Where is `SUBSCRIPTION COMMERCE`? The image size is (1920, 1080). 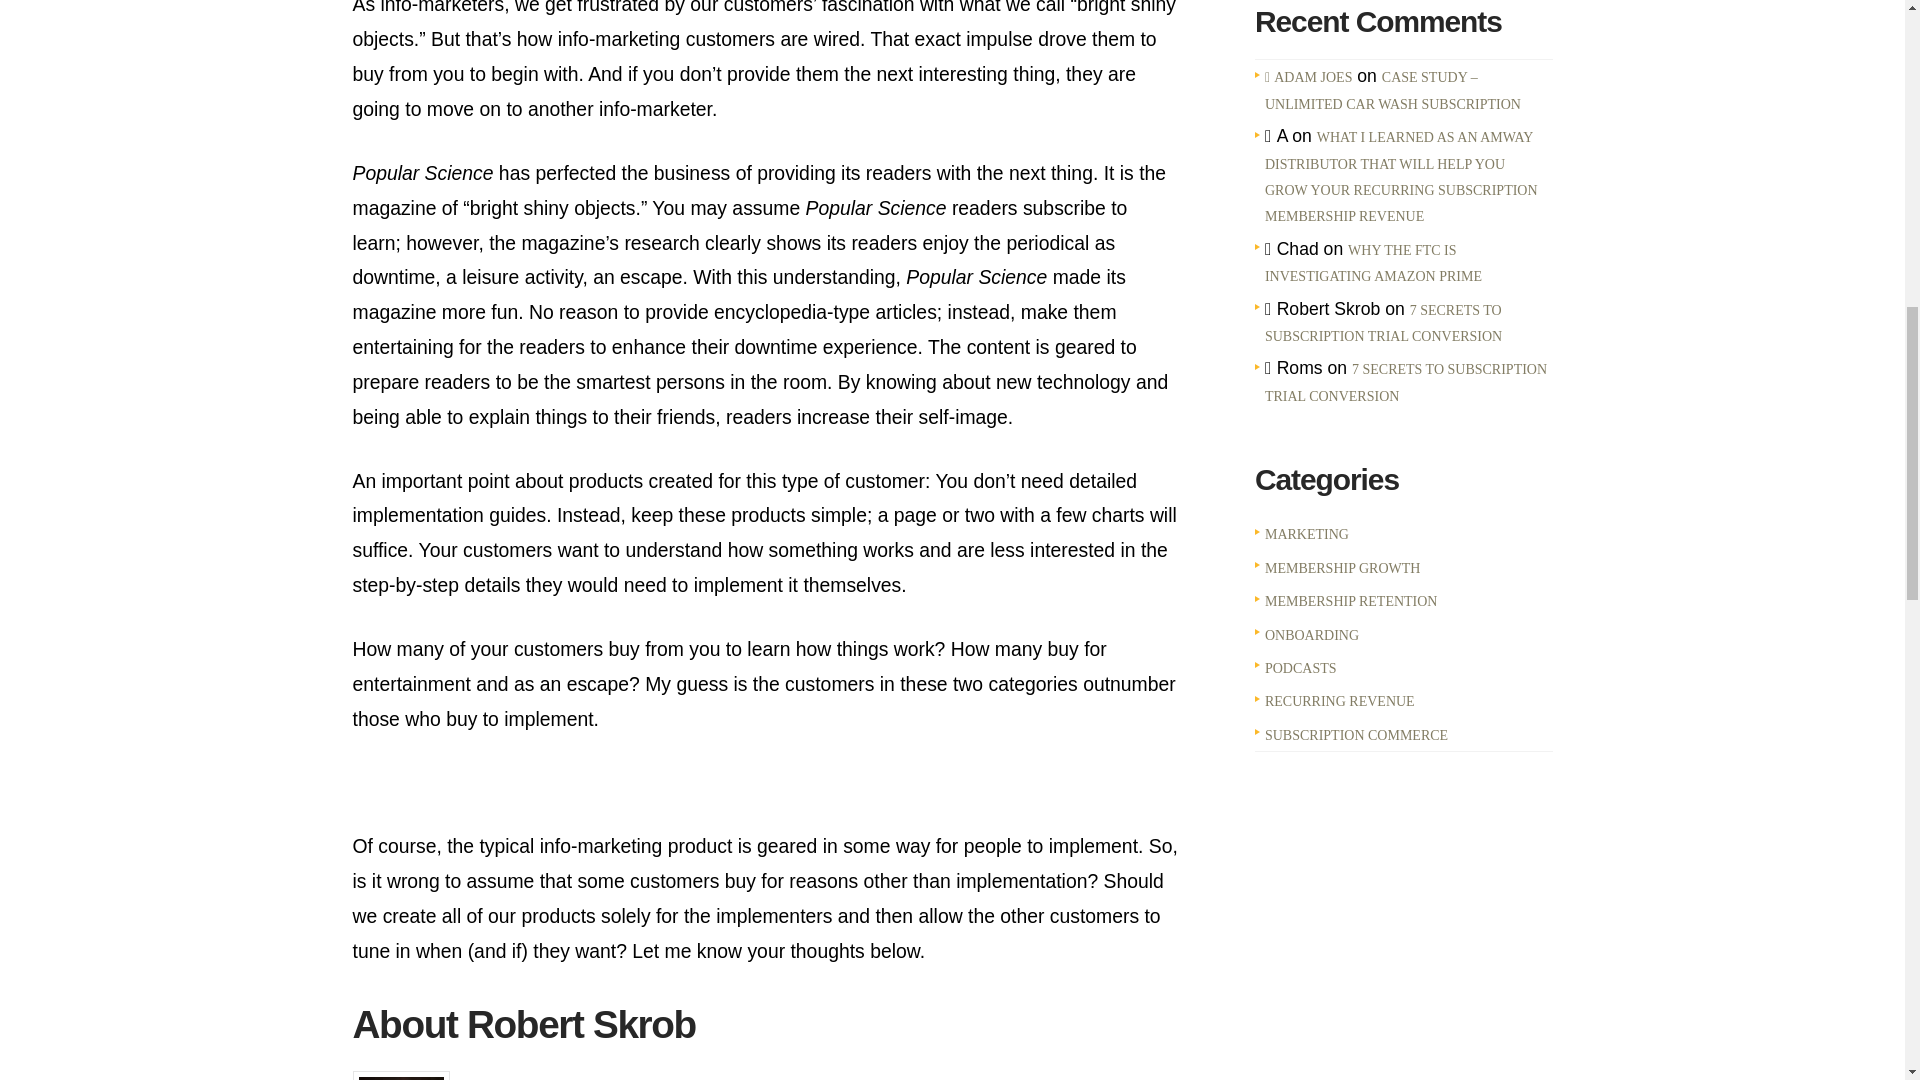 SUBSCRIPTION COMMERCE is located at coordinates (1356, 735).